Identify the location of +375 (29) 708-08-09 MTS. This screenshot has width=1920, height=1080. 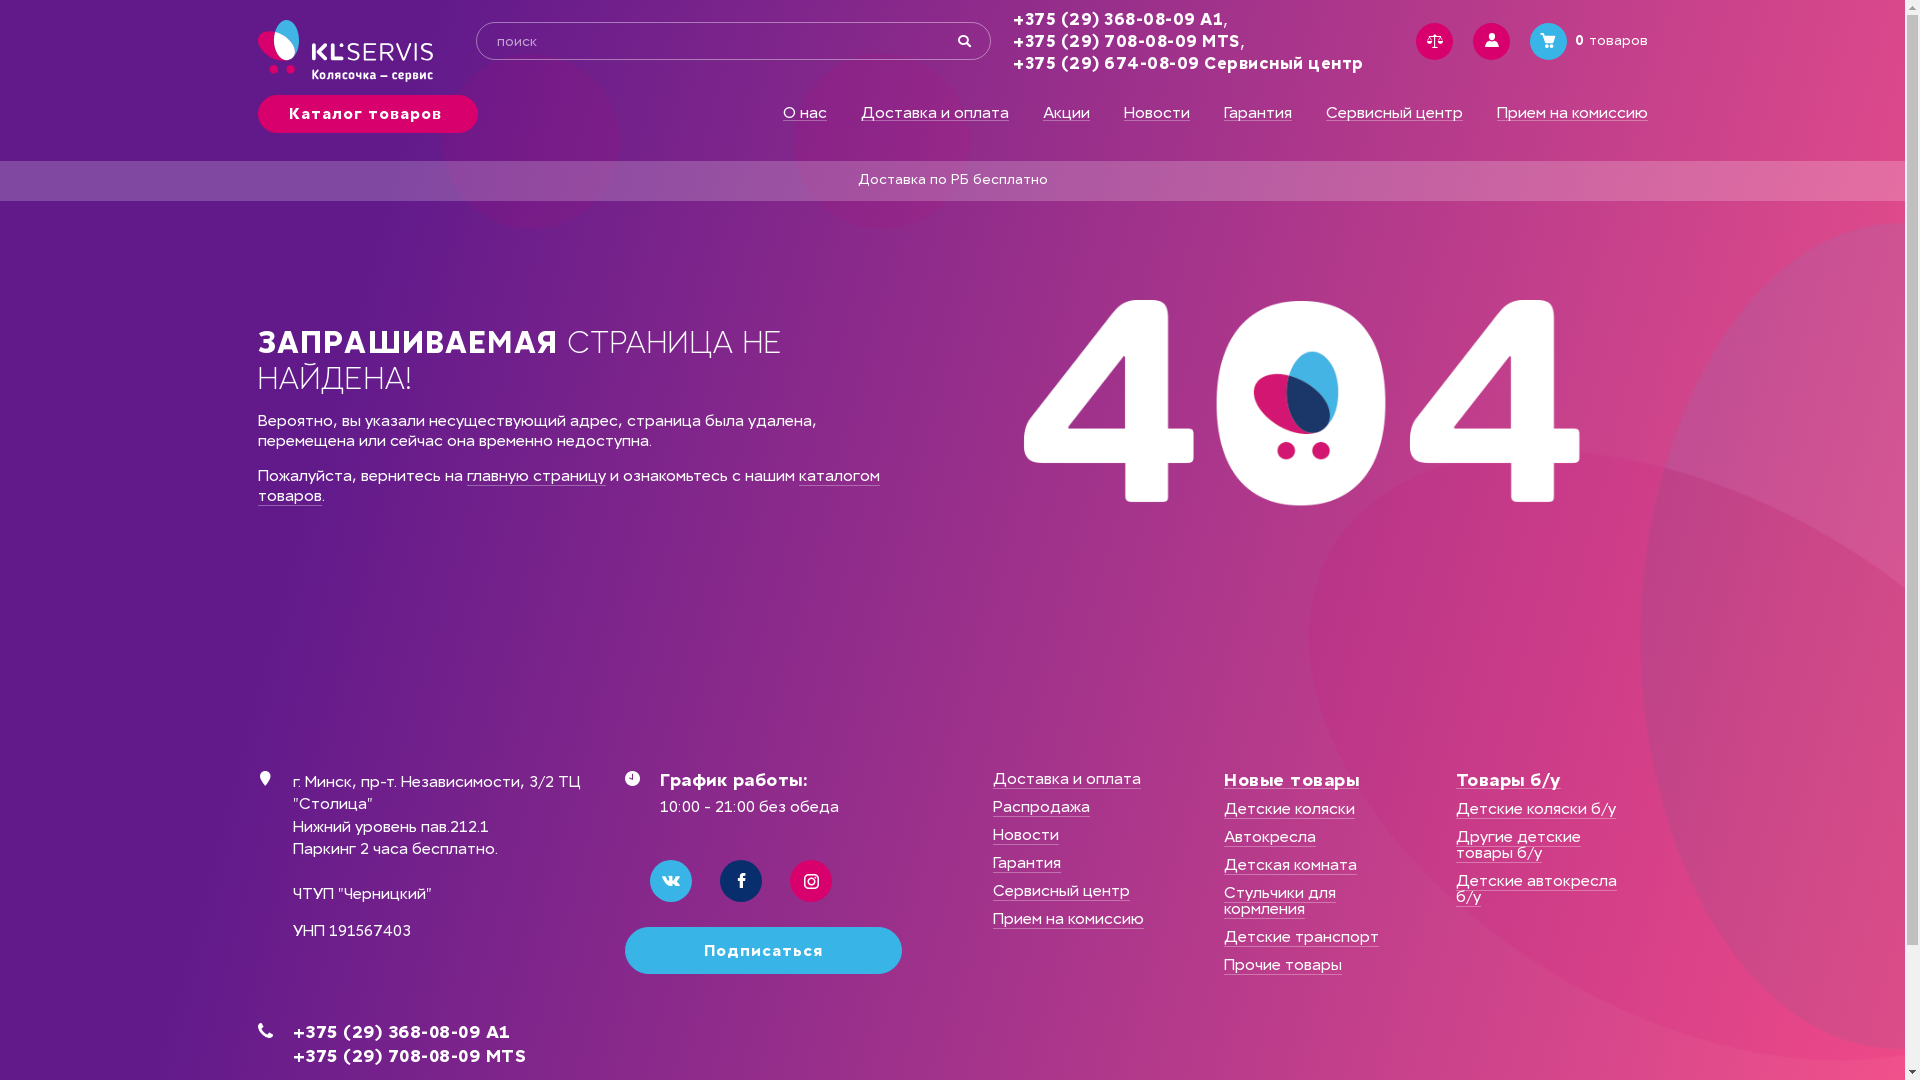
(1126, 42).